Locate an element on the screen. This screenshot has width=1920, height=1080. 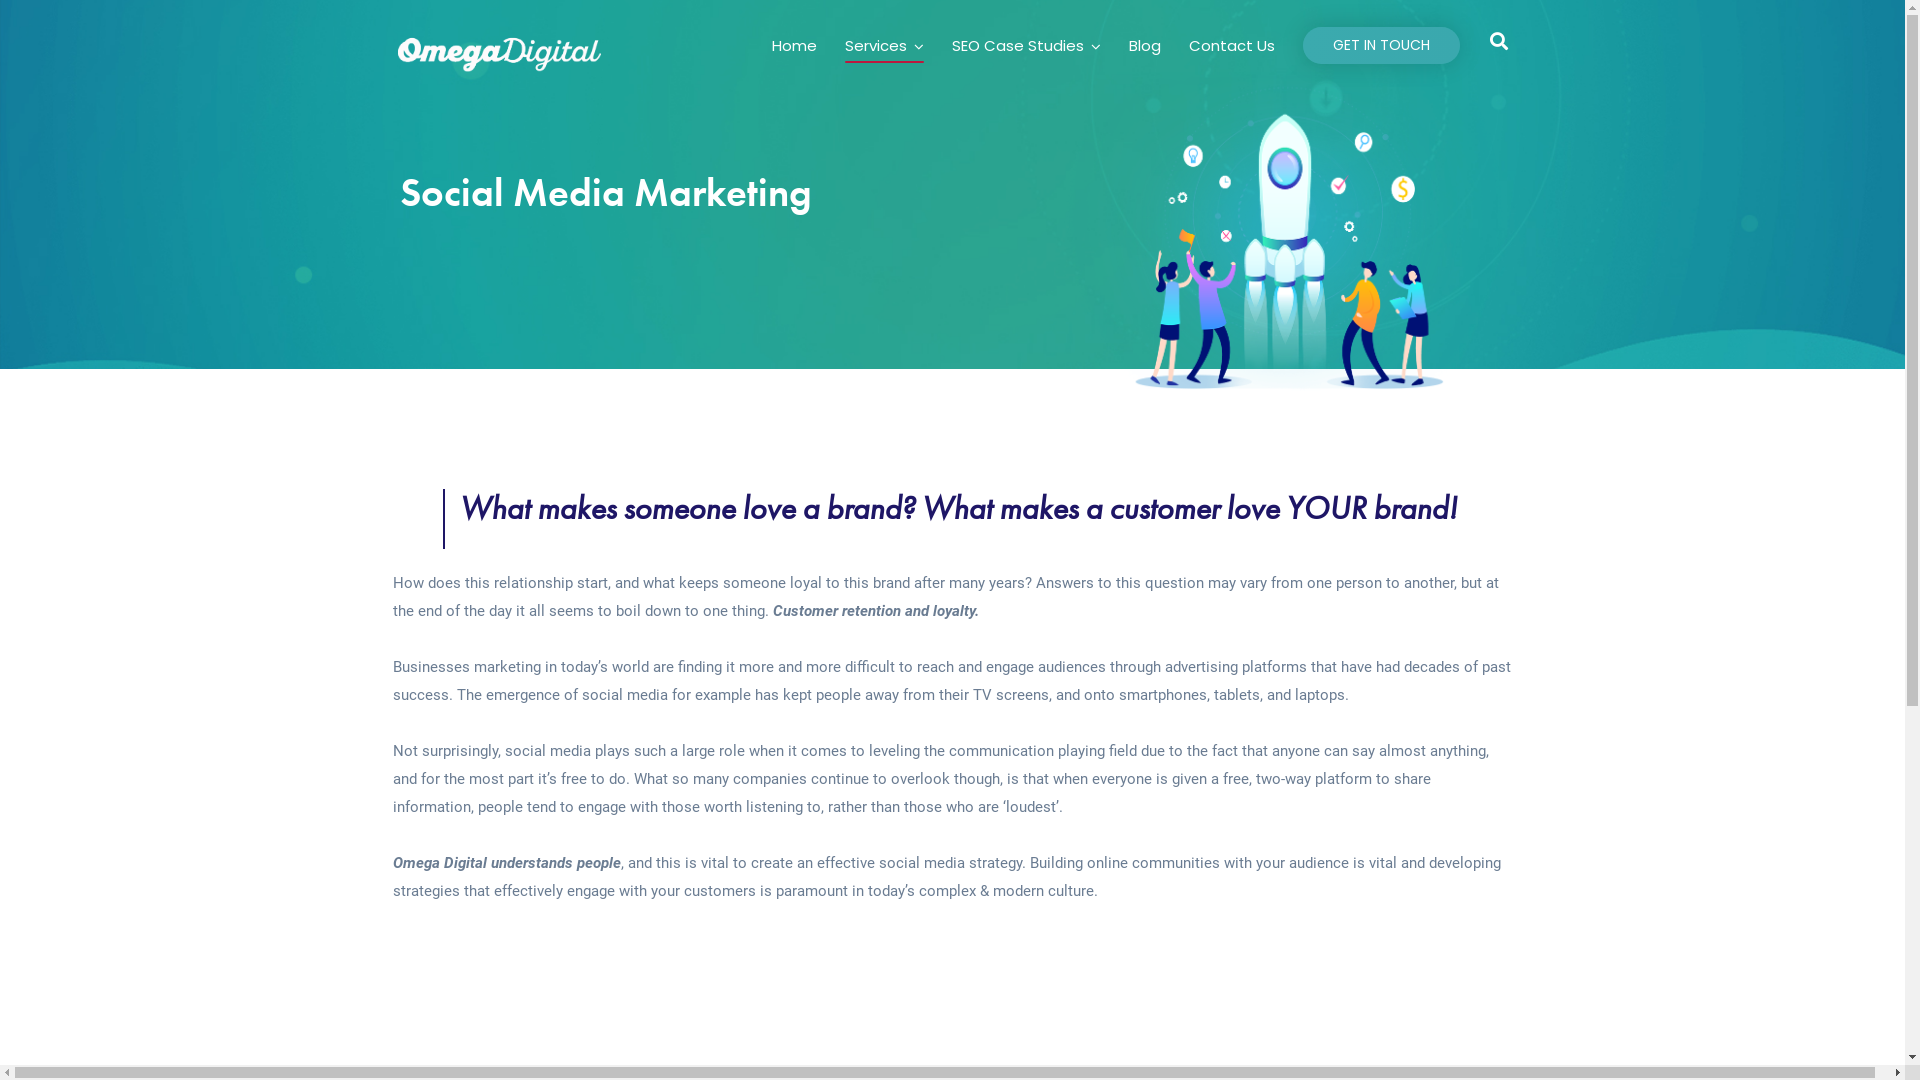
Services is located at coordinates (884, 48).